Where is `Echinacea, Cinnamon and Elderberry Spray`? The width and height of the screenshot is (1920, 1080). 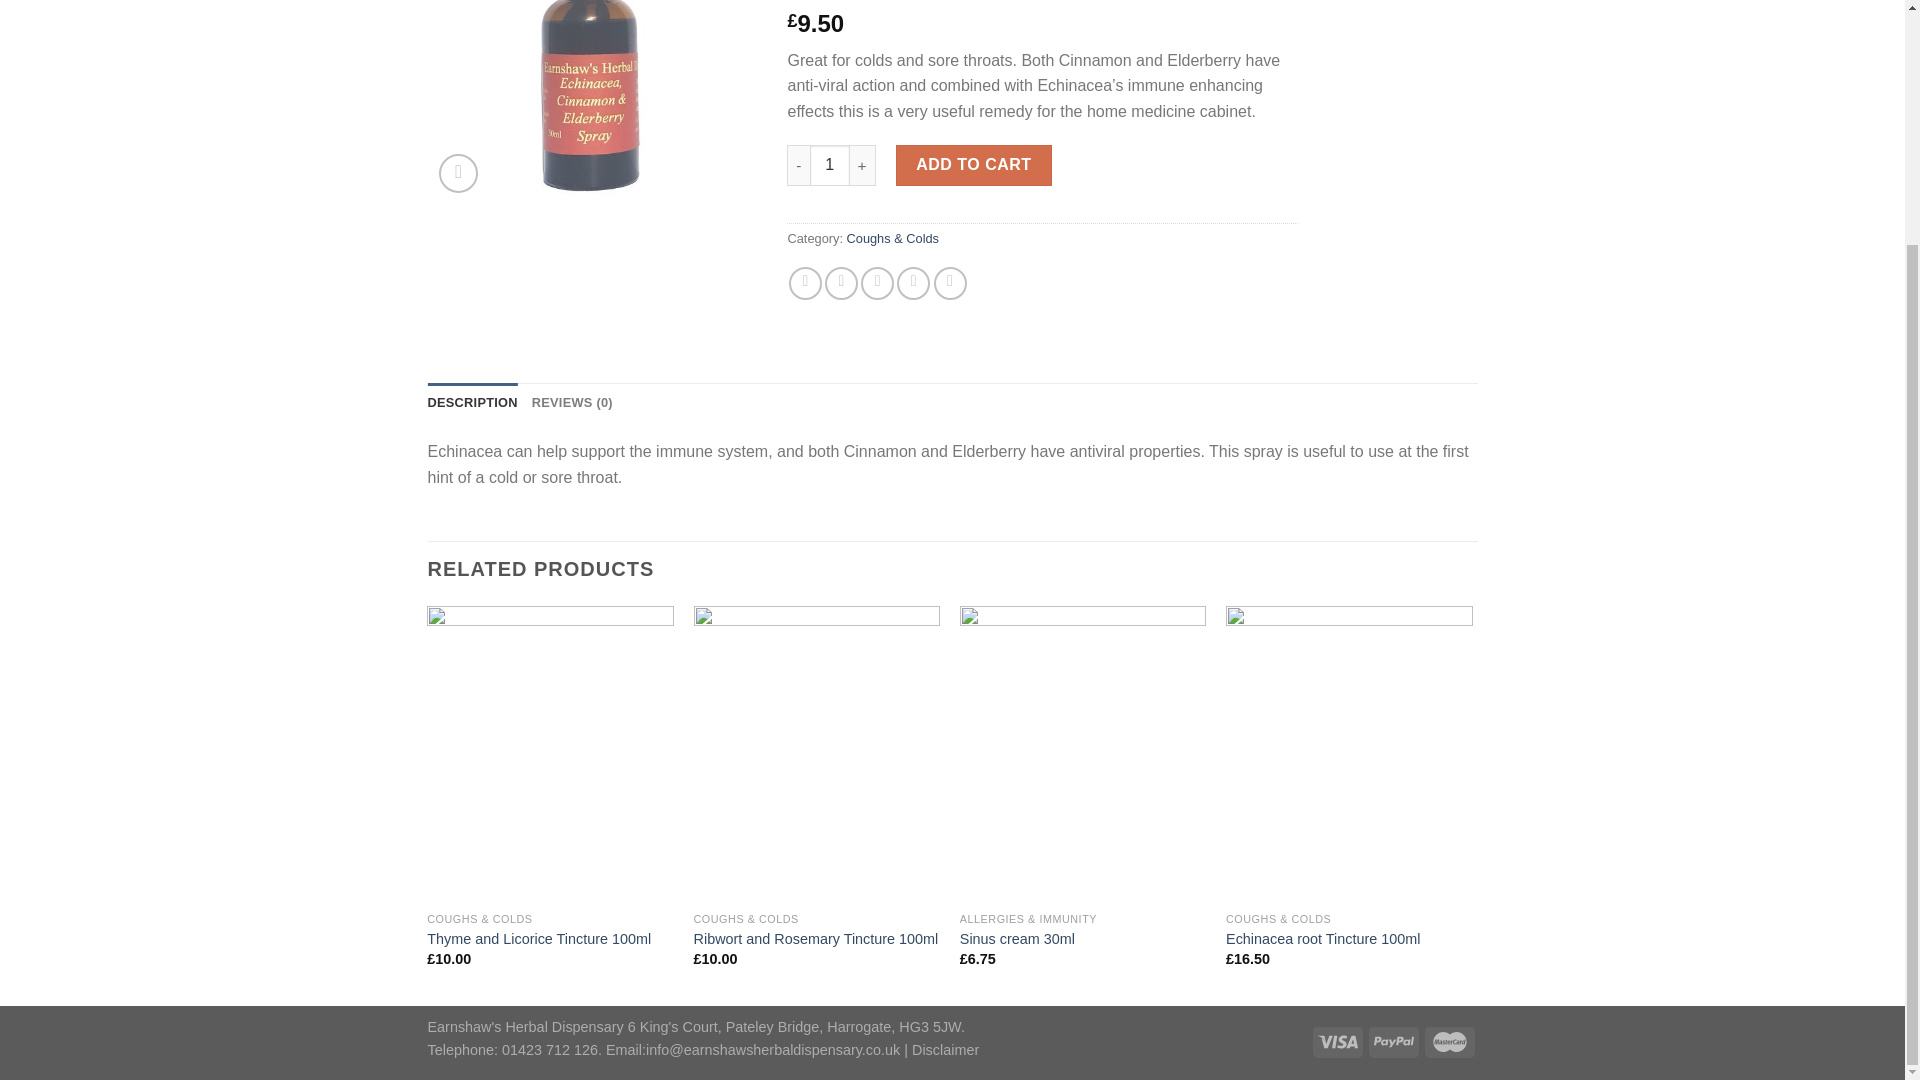 Echinacea, Cinnamon and Elderberry Spray is located at coordinates (593, 102).